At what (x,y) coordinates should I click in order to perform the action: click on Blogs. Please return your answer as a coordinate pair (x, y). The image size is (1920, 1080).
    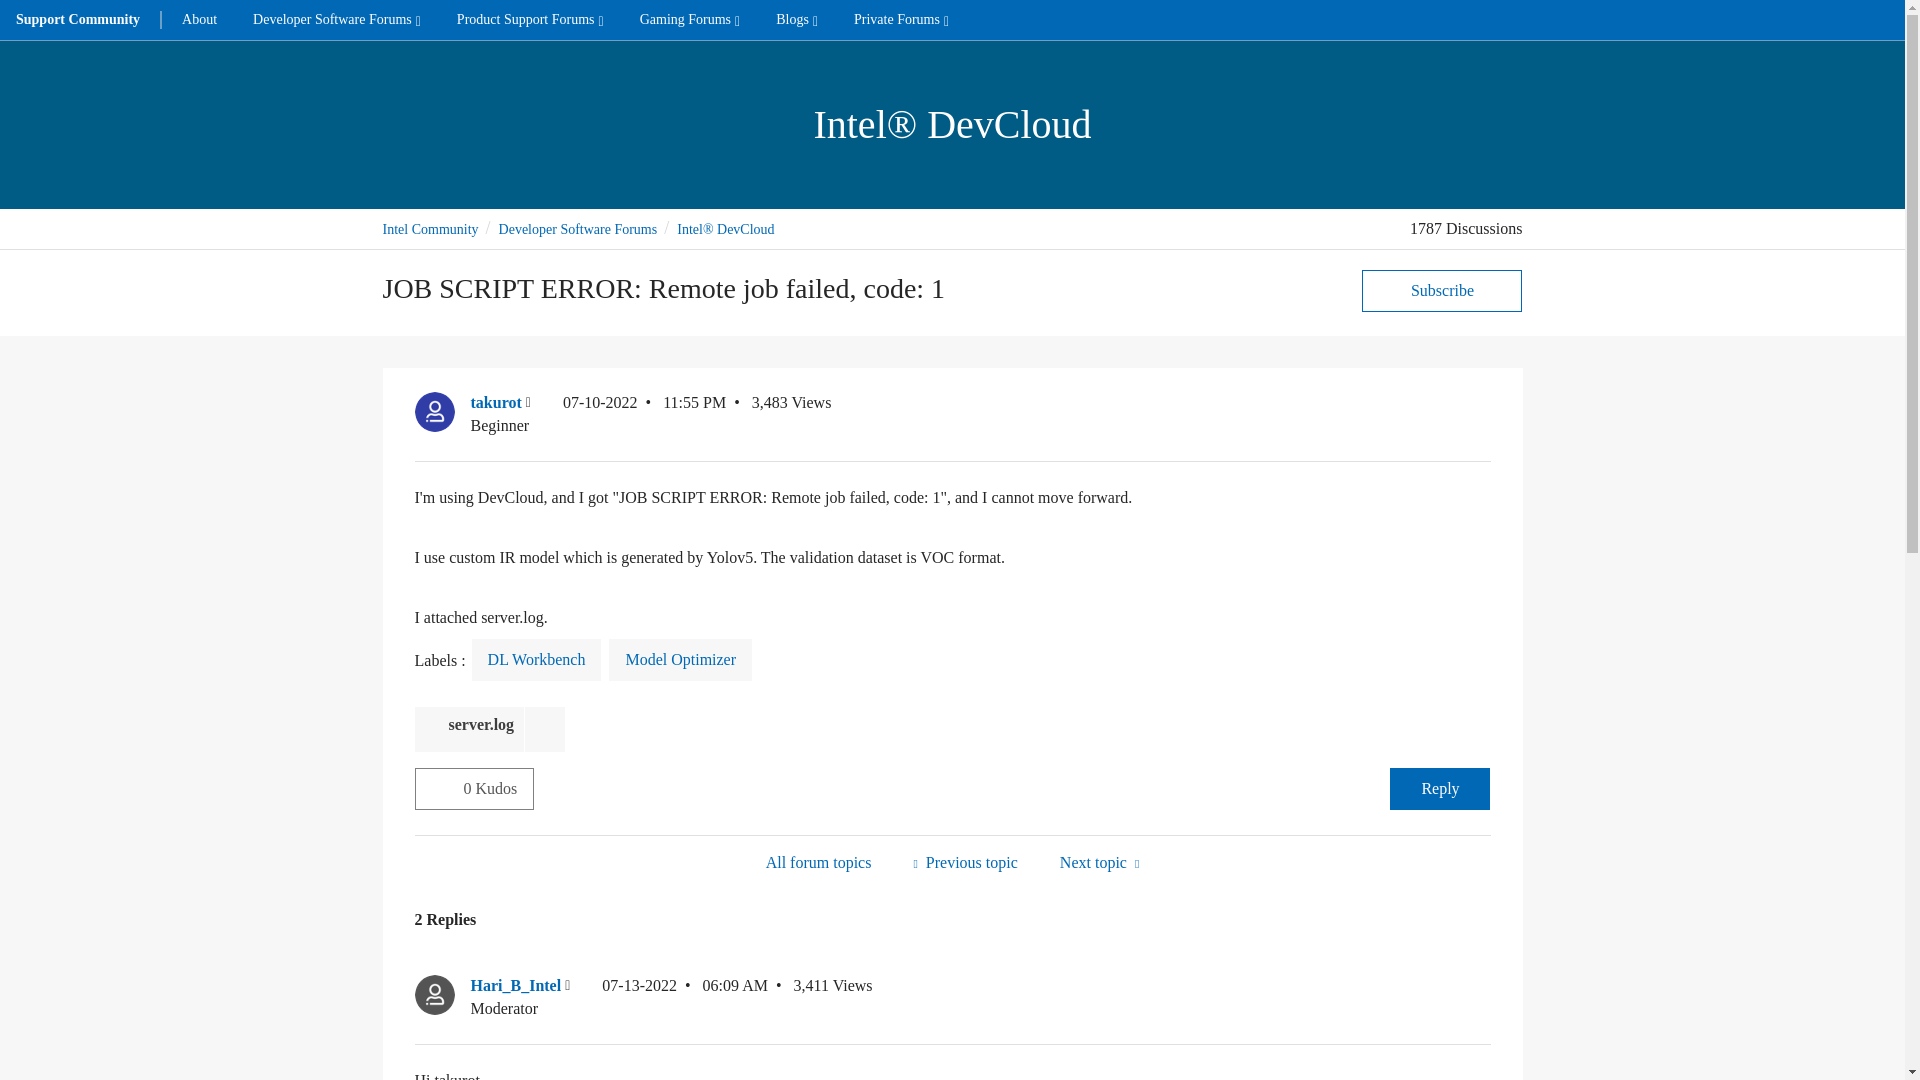
    Looking at the image, I should click on (796, 20).